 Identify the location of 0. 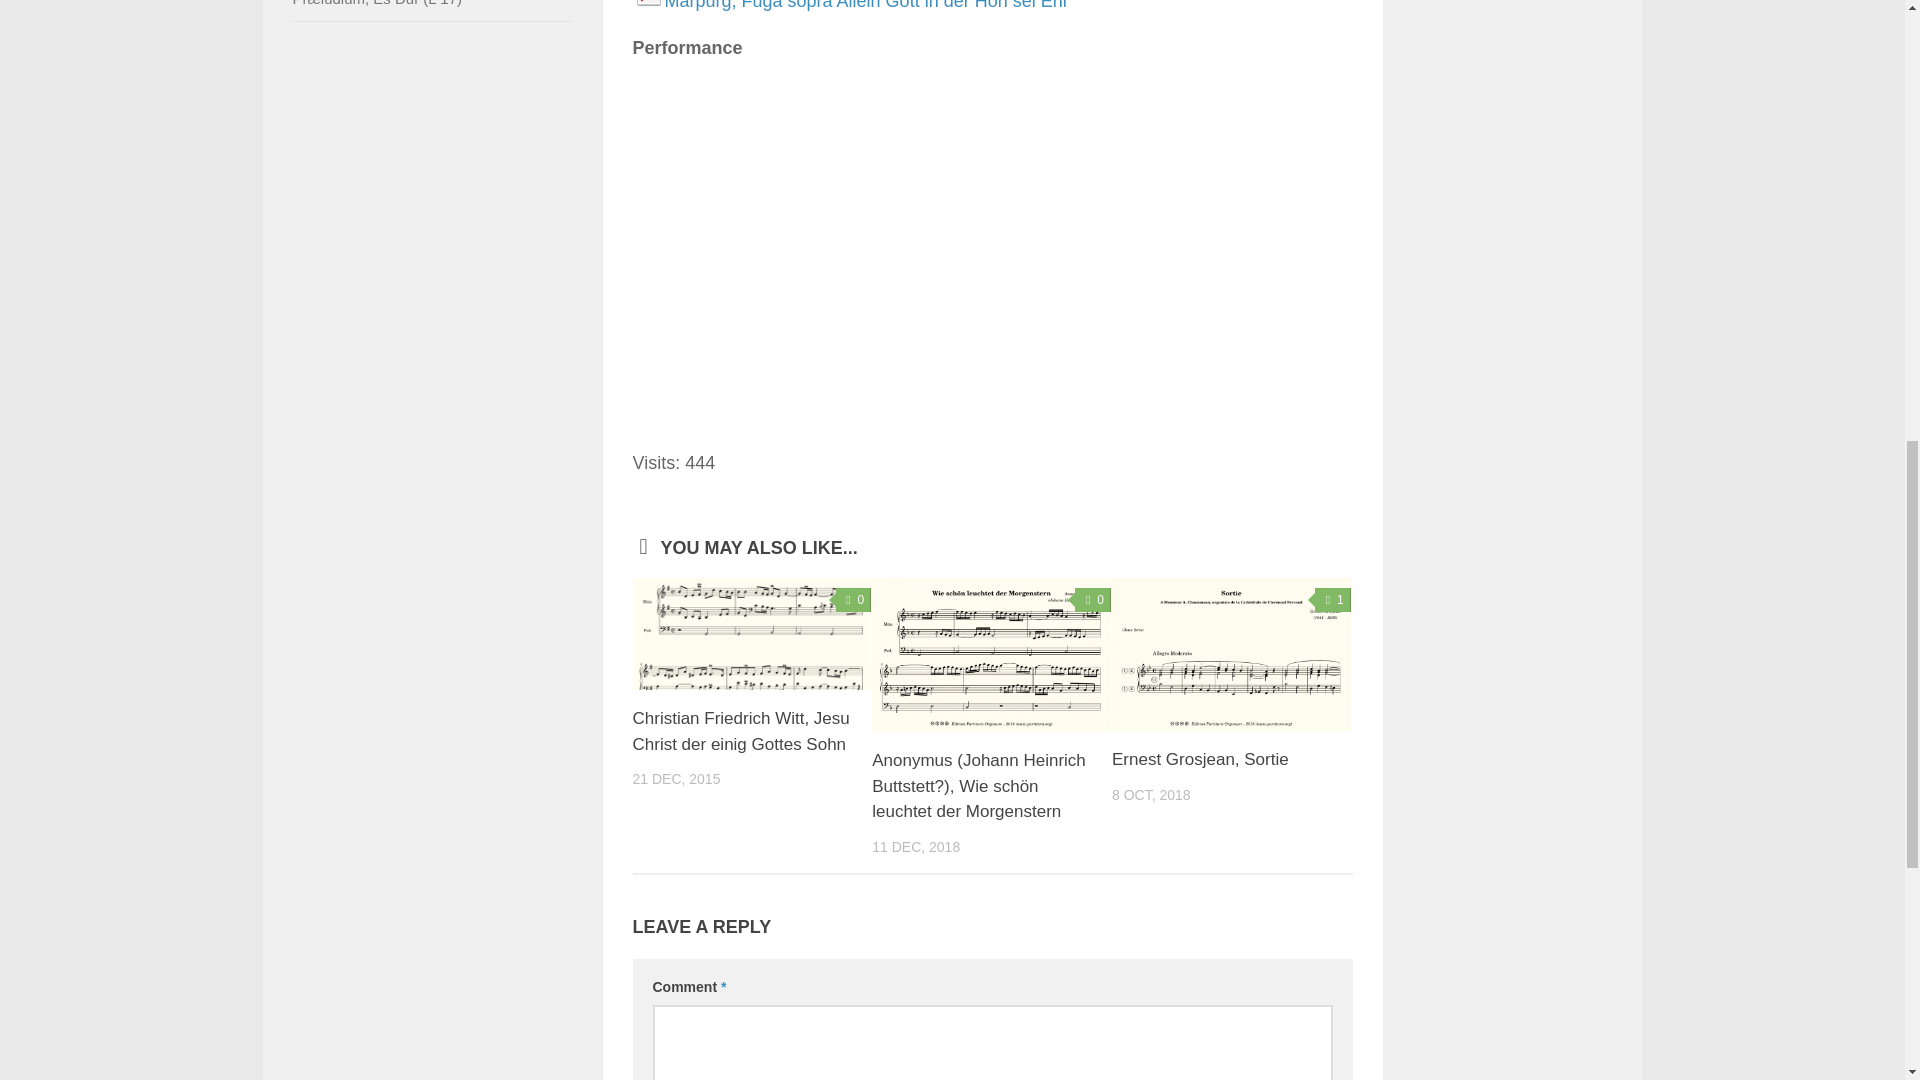
(853, 600).